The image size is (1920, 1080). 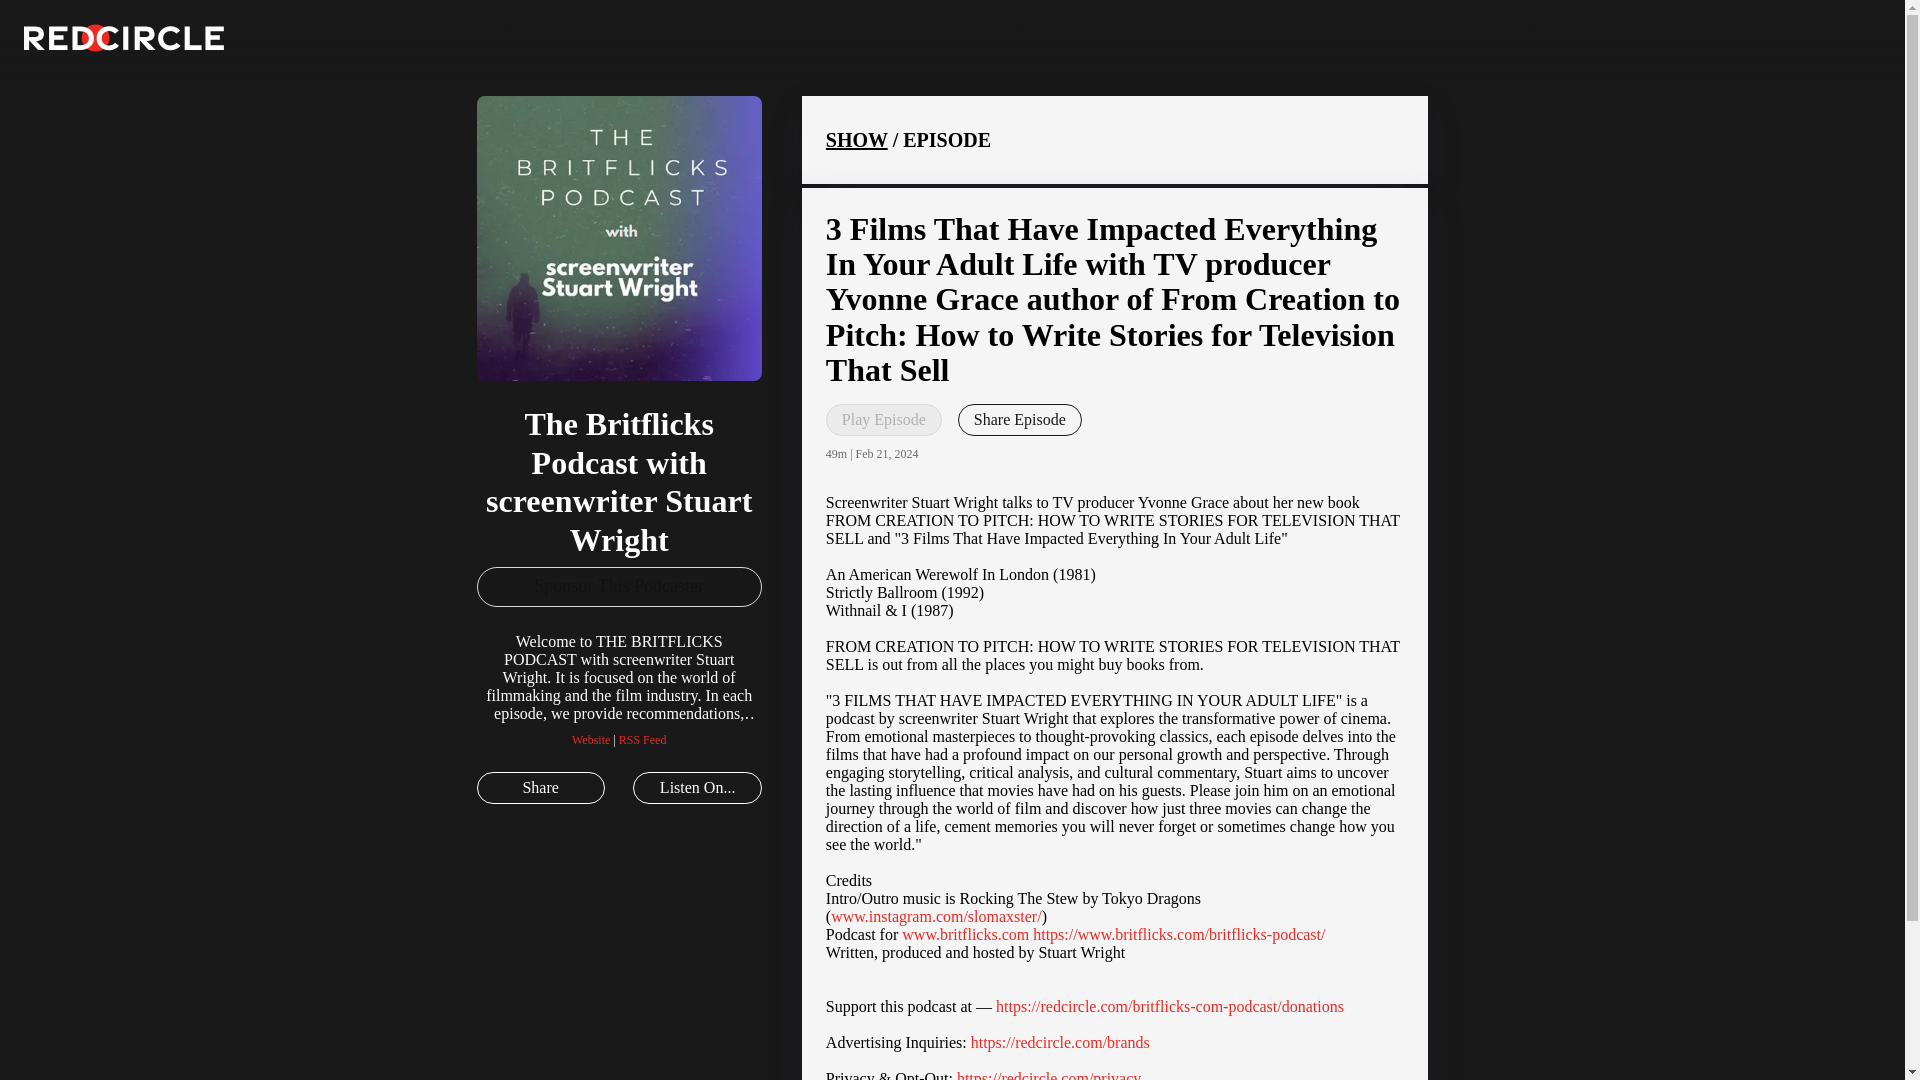 What do you see at coordinates (540, 788) in the screenshot?
I see `Share` at bounding box center [540, 788].